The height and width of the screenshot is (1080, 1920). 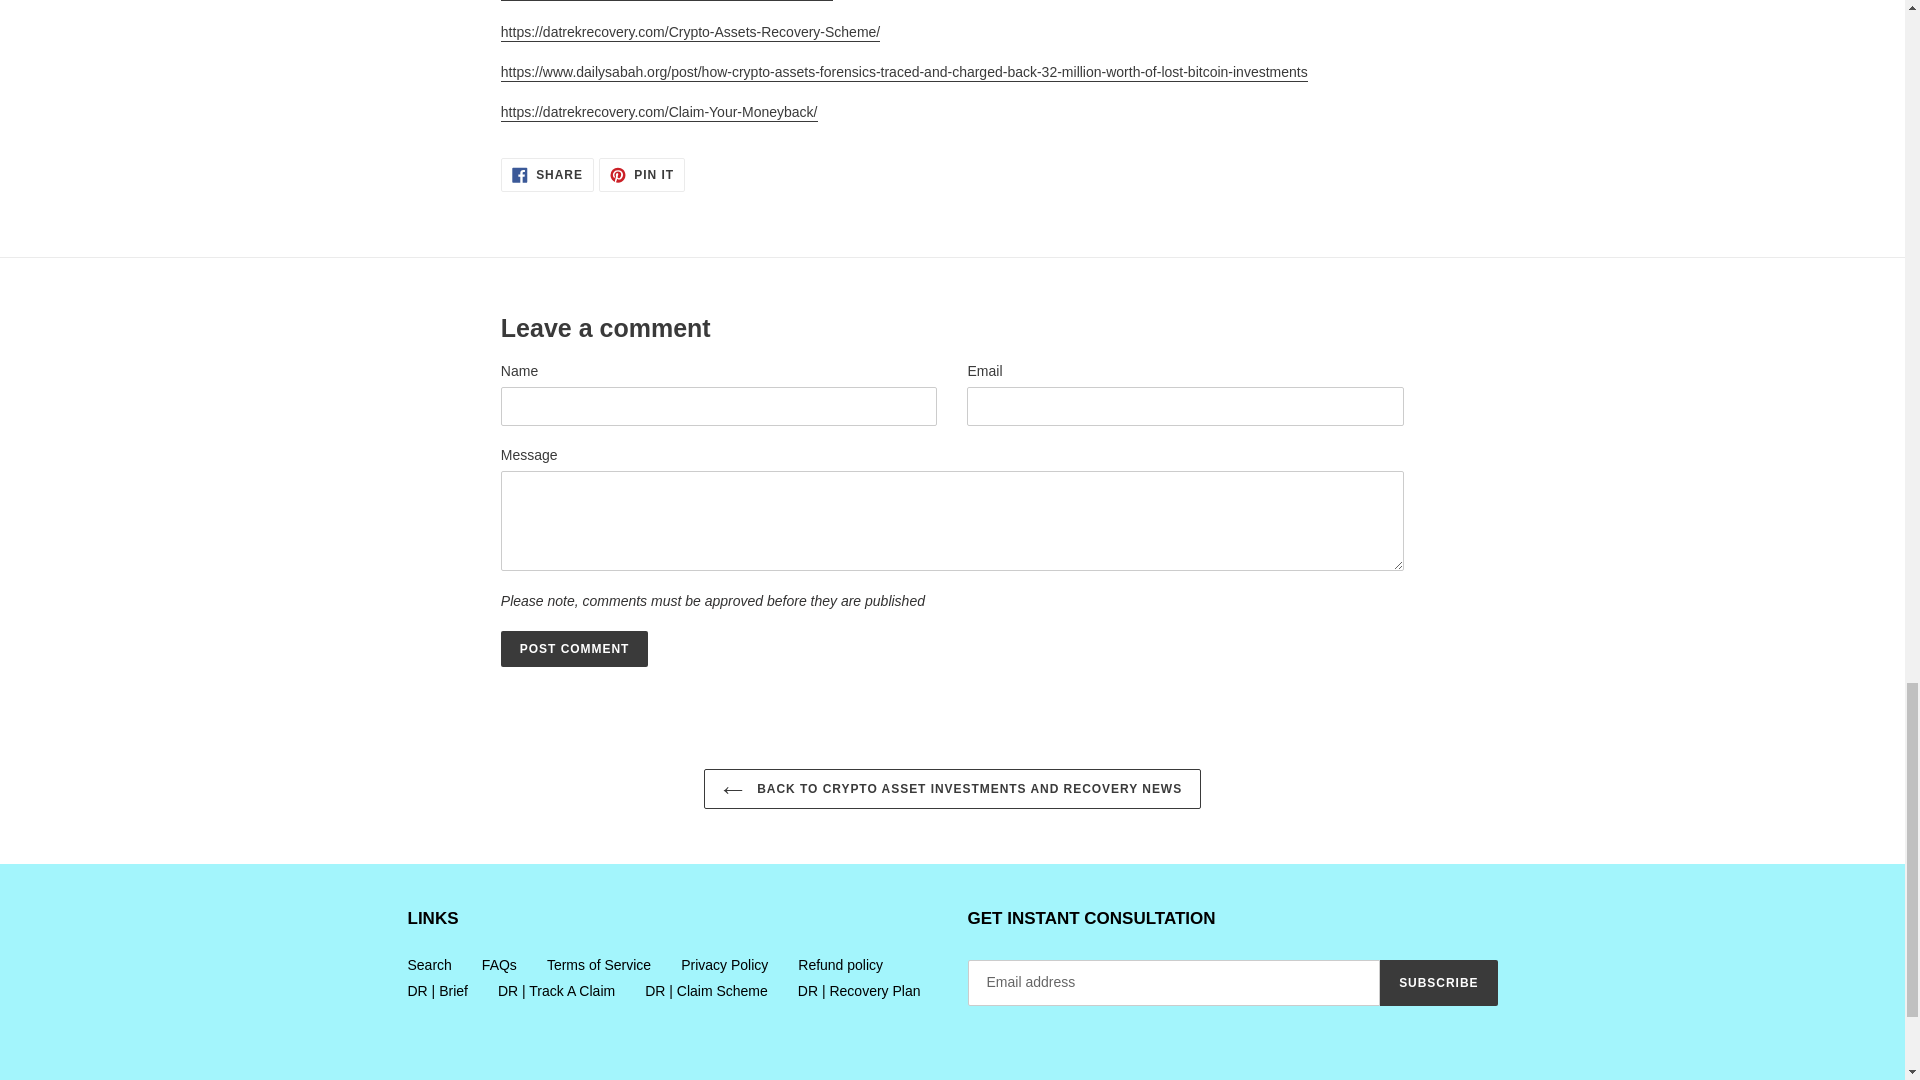 What do you see at coordinates (598, 964) in the screenshot?
I see `Terms of Service` at bounding box center [598, 964].